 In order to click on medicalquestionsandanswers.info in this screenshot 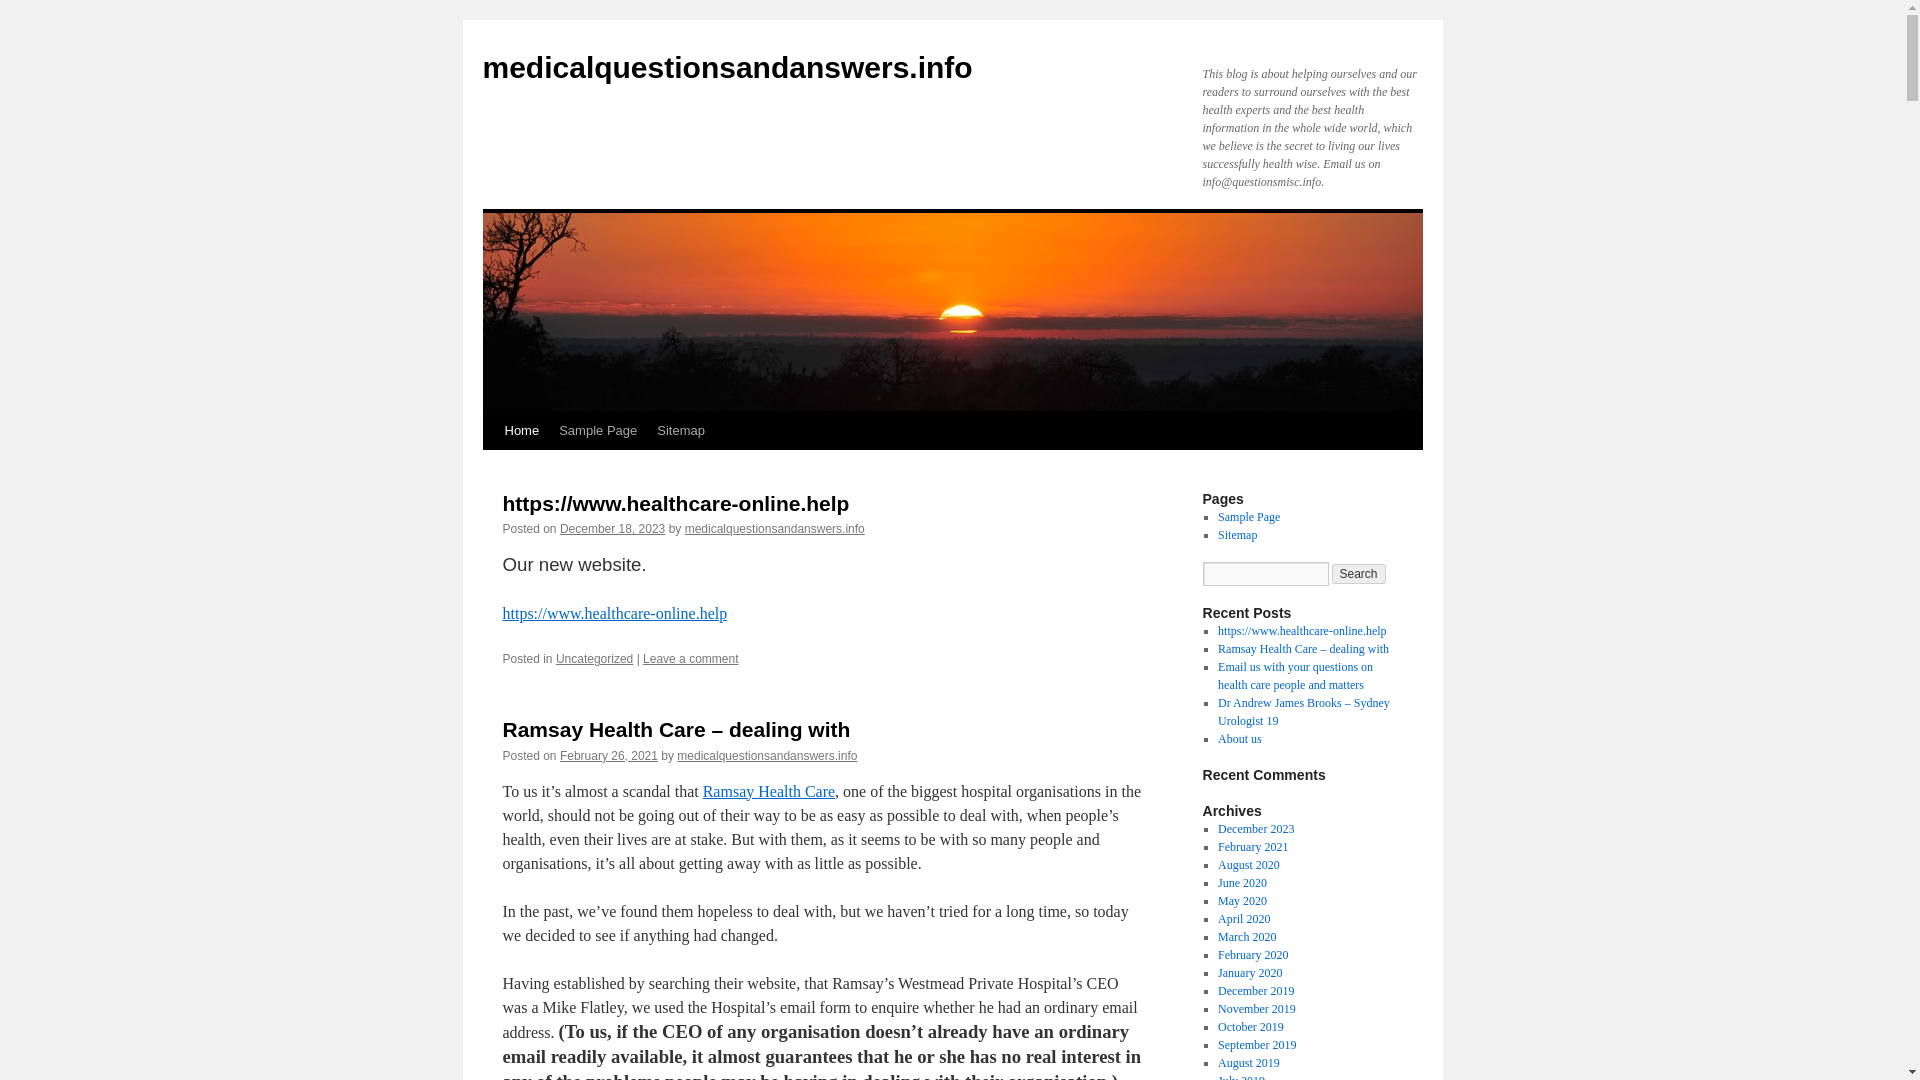, I will do `click(775, 528)`.